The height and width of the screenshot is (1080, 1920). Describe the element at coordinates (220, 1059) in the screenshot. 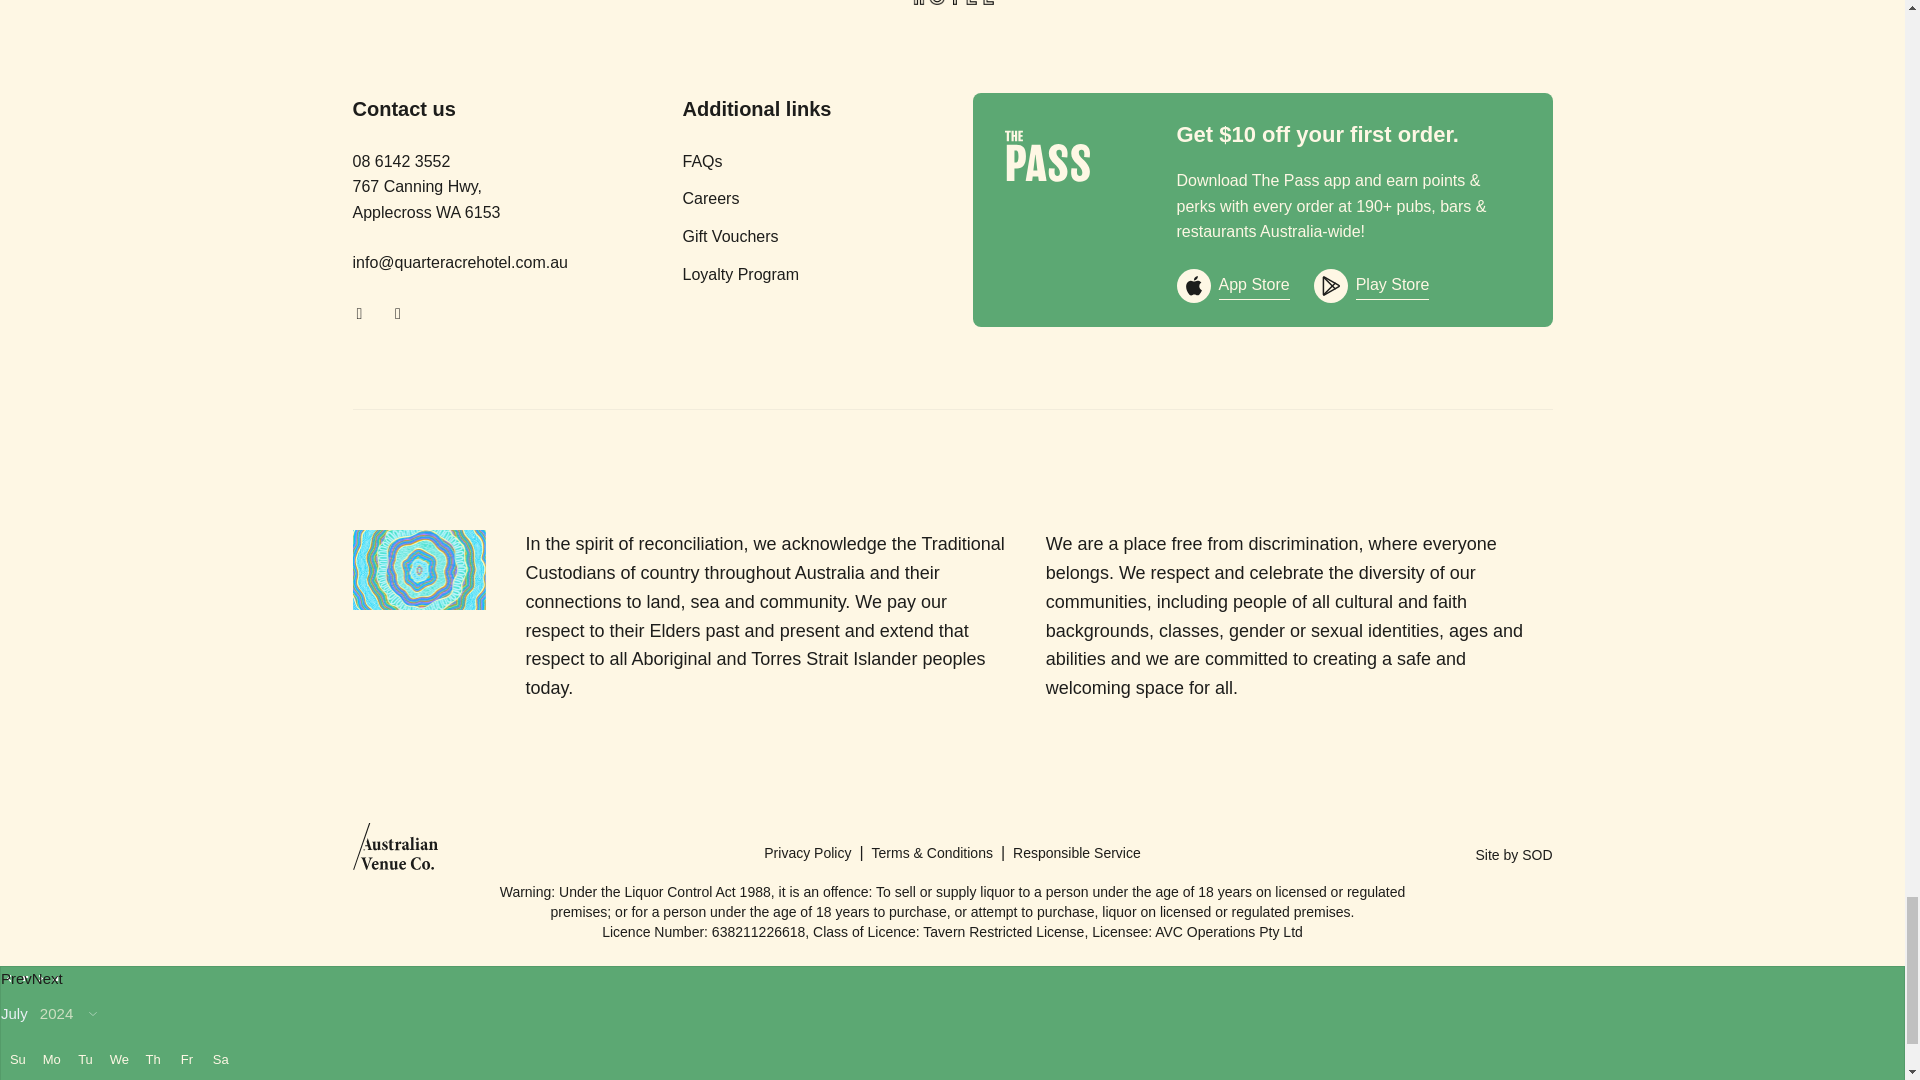

I see `Saturday` at that location.